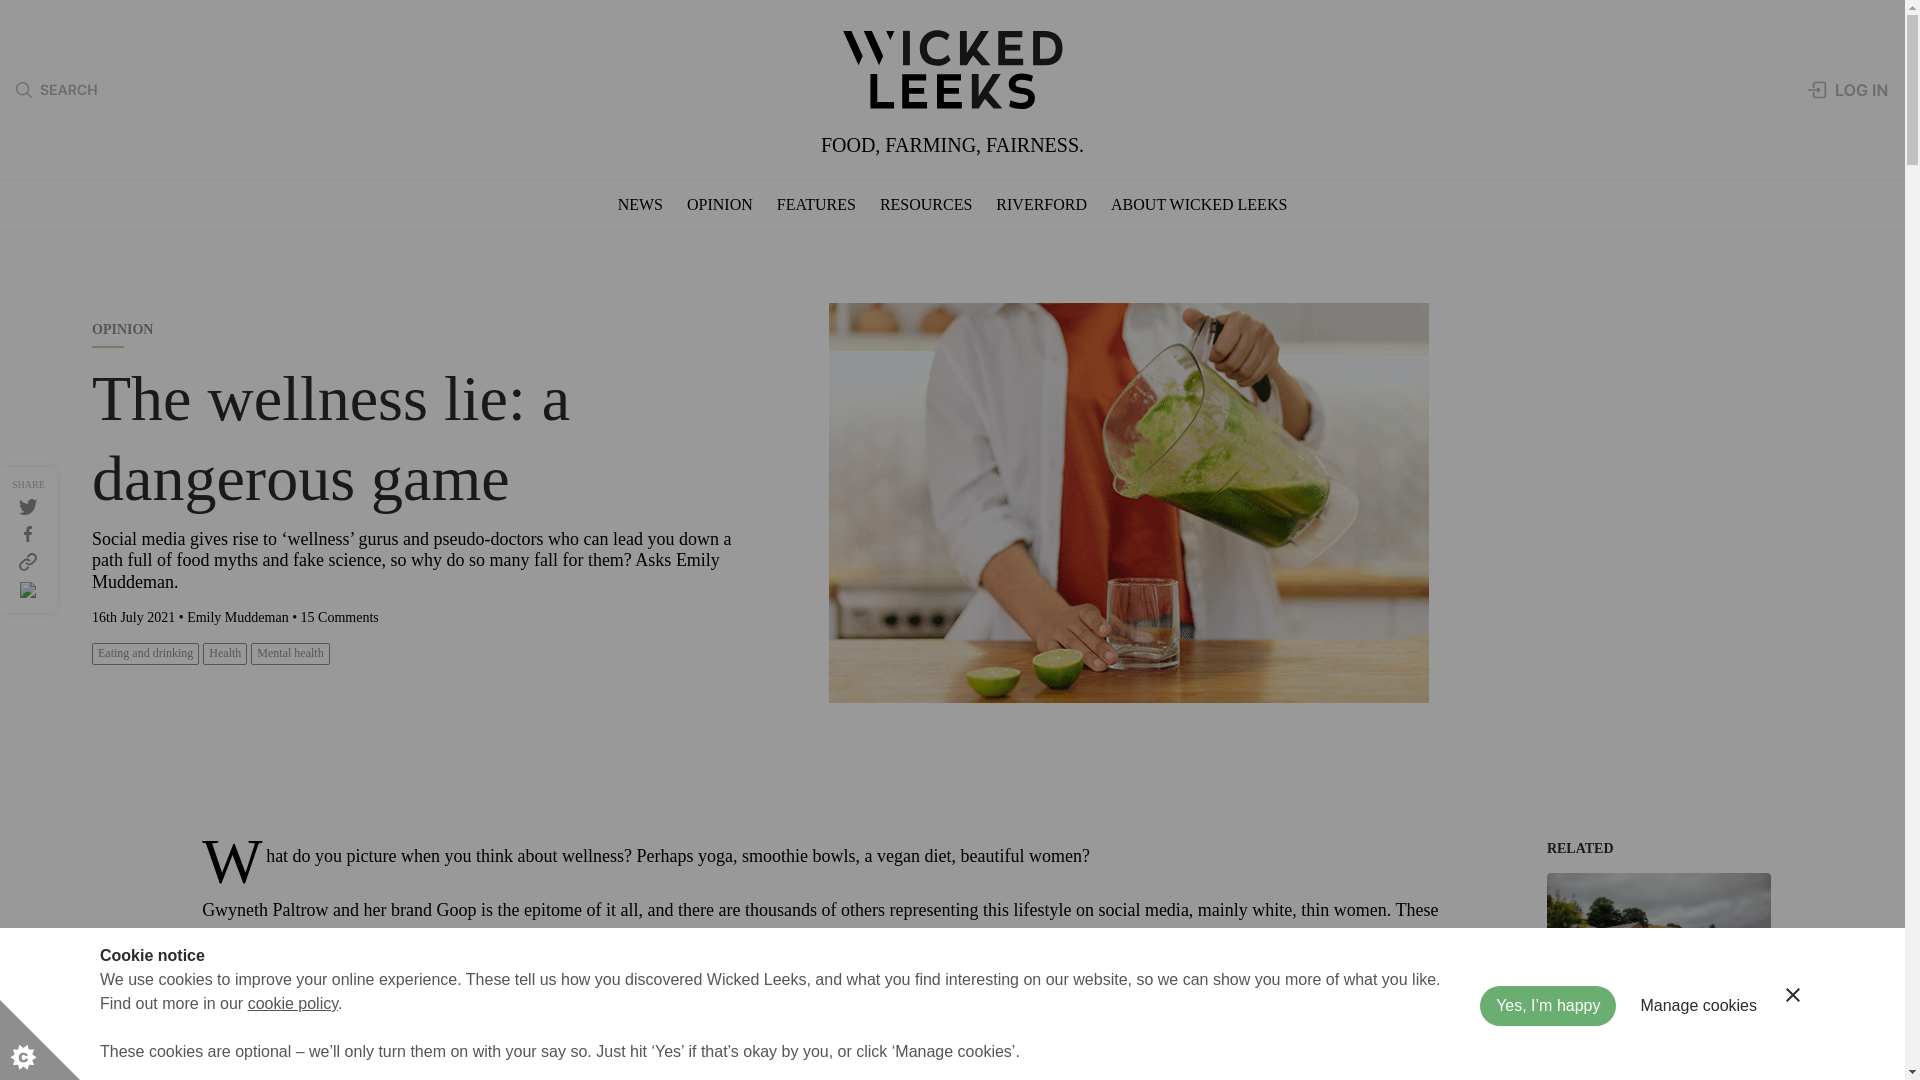  Describe the element at coordinates (640, 205) in the screenshot. I see `NEWS` at that location.